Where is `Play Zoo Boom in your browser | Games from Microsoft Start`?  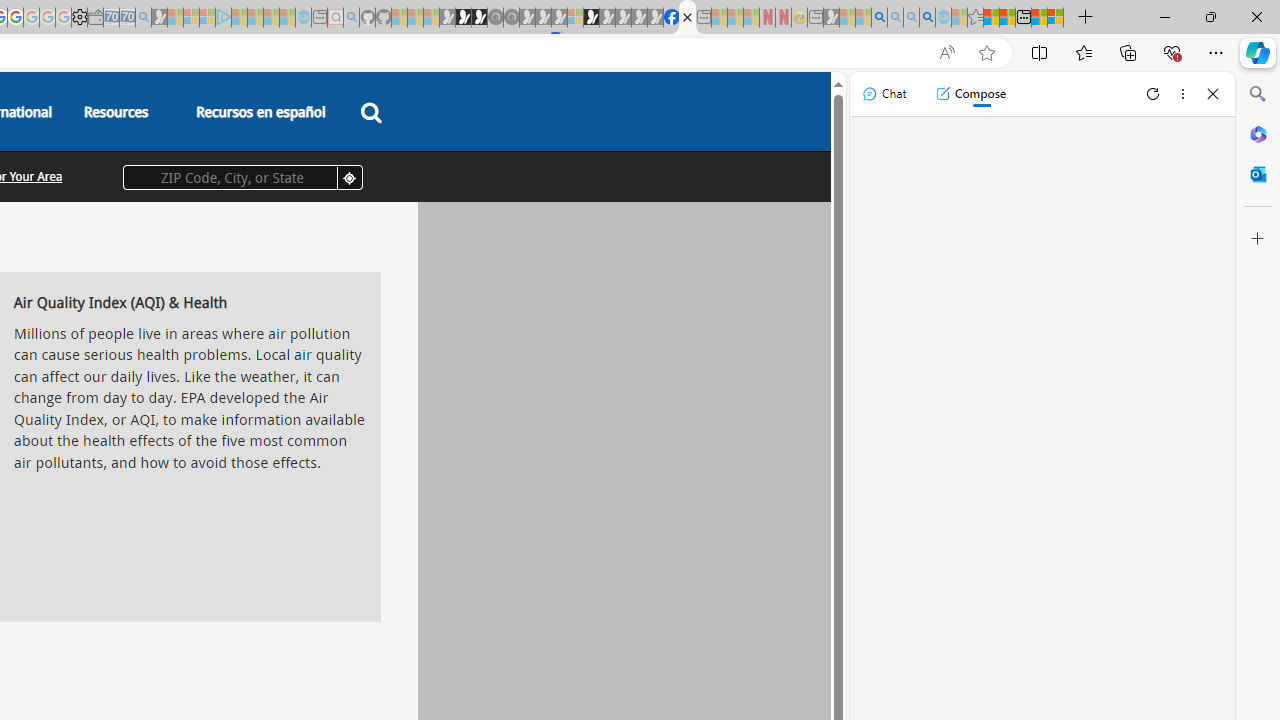 Play Zoo Boom in your browser | Games from Microsoft Start is located at coordinates (463, 18).